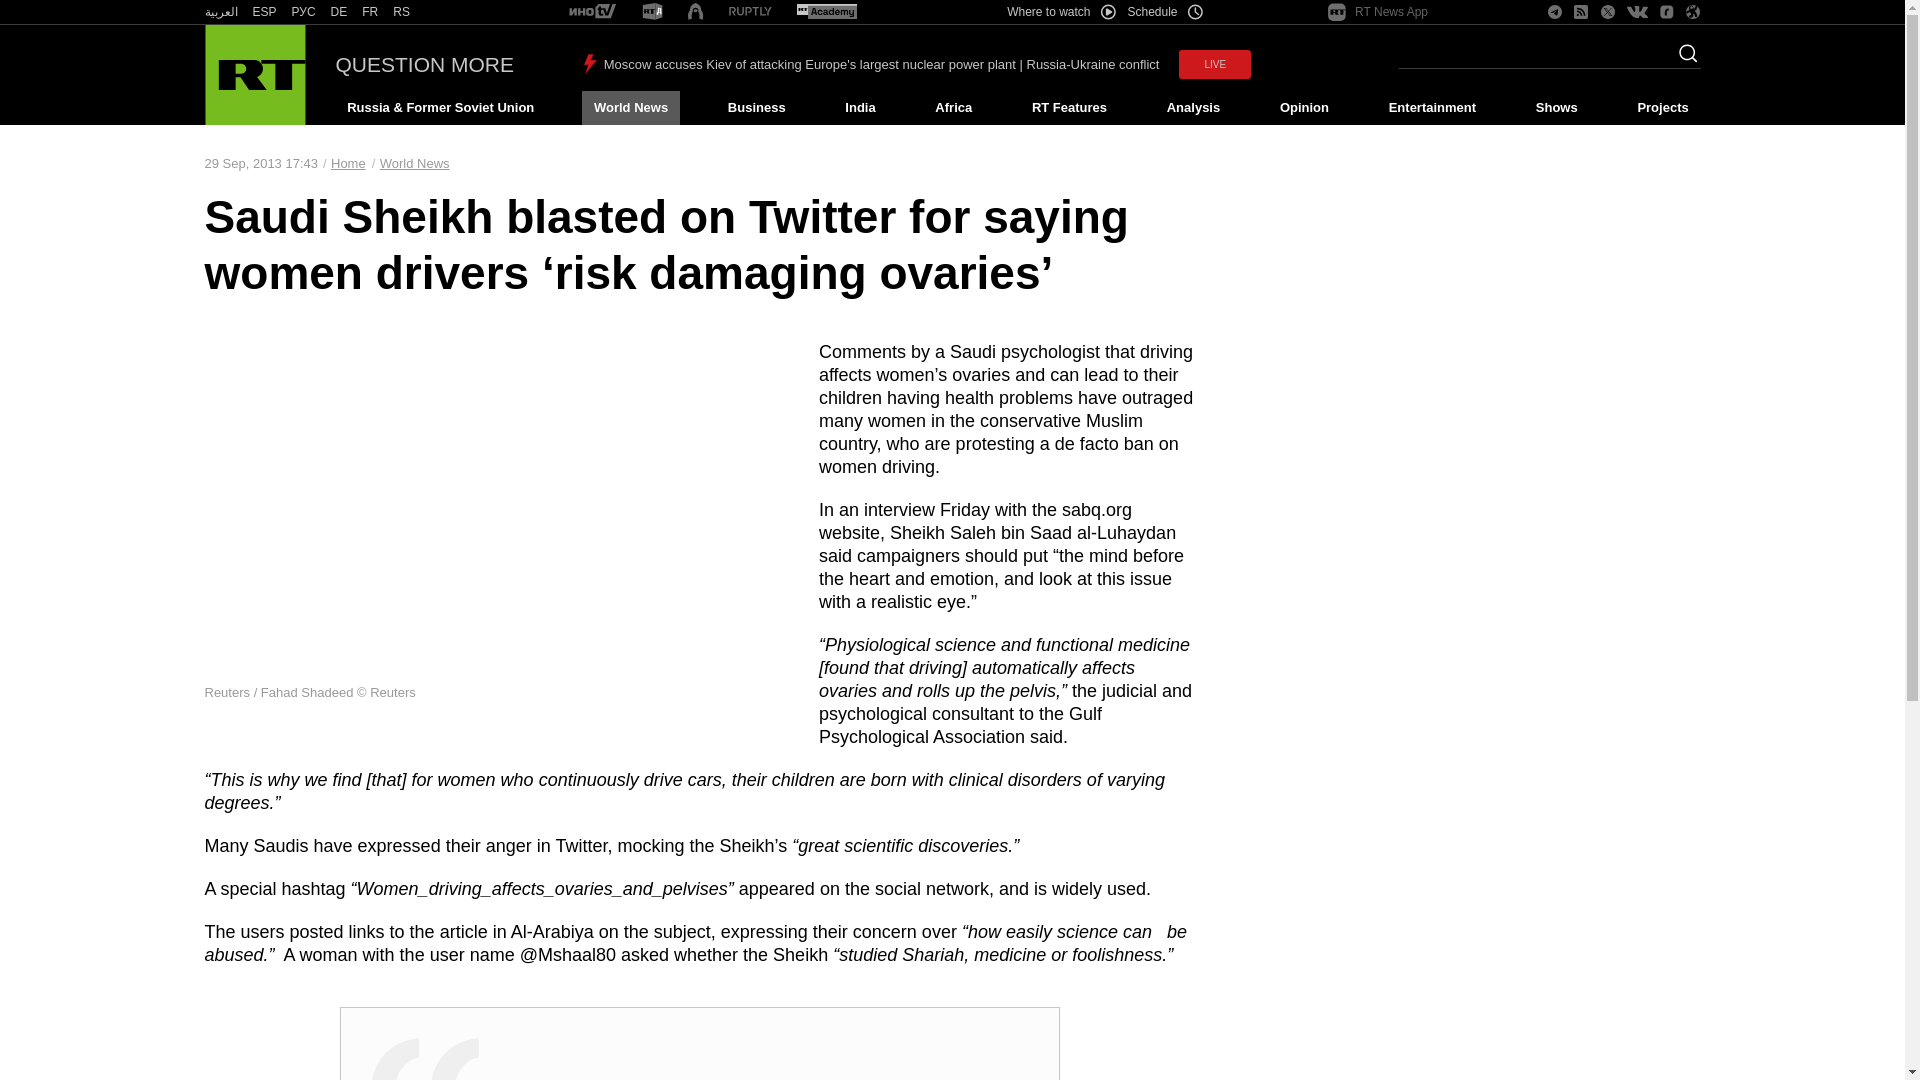 The image size is (1920, 1080). Describe the element at coordinates (630, 108) in the screenshot. I see `World News` at that location.